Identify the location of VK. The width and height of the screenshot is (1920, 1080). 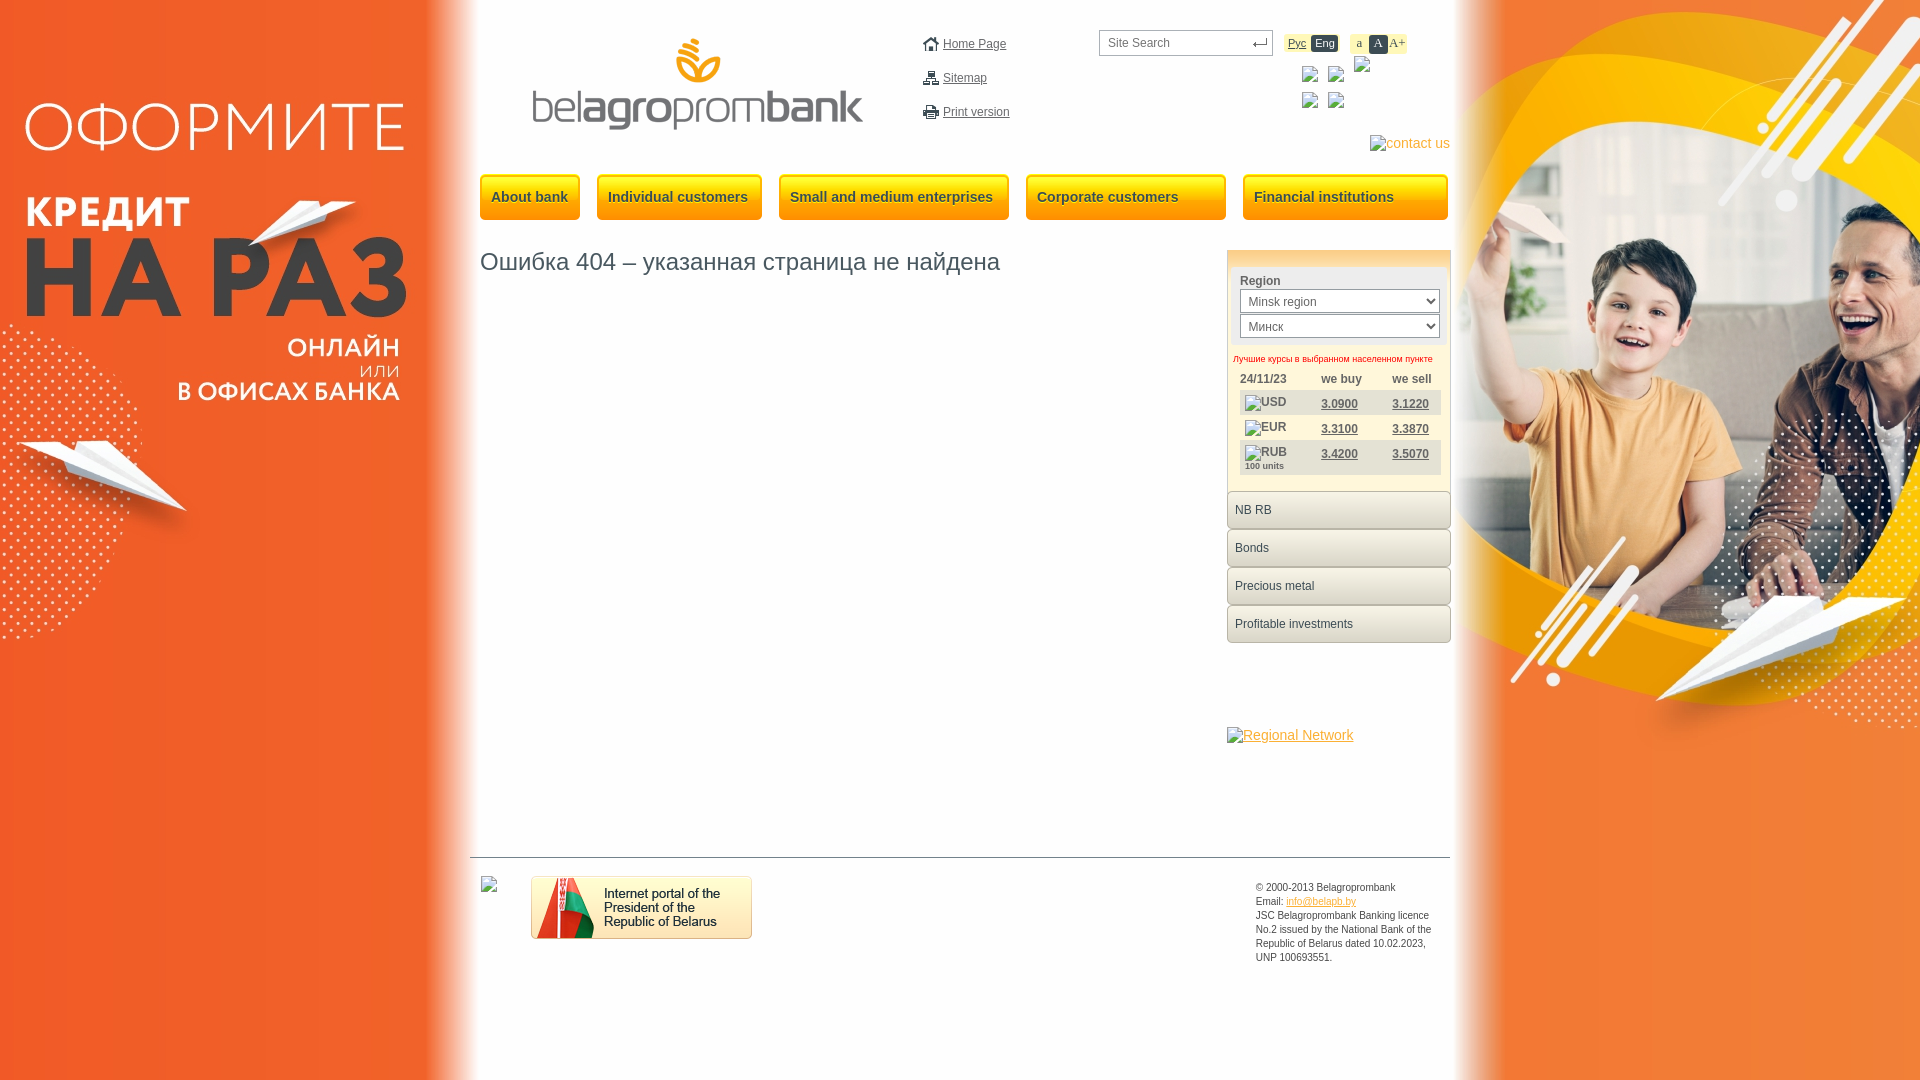
(1310, 103).